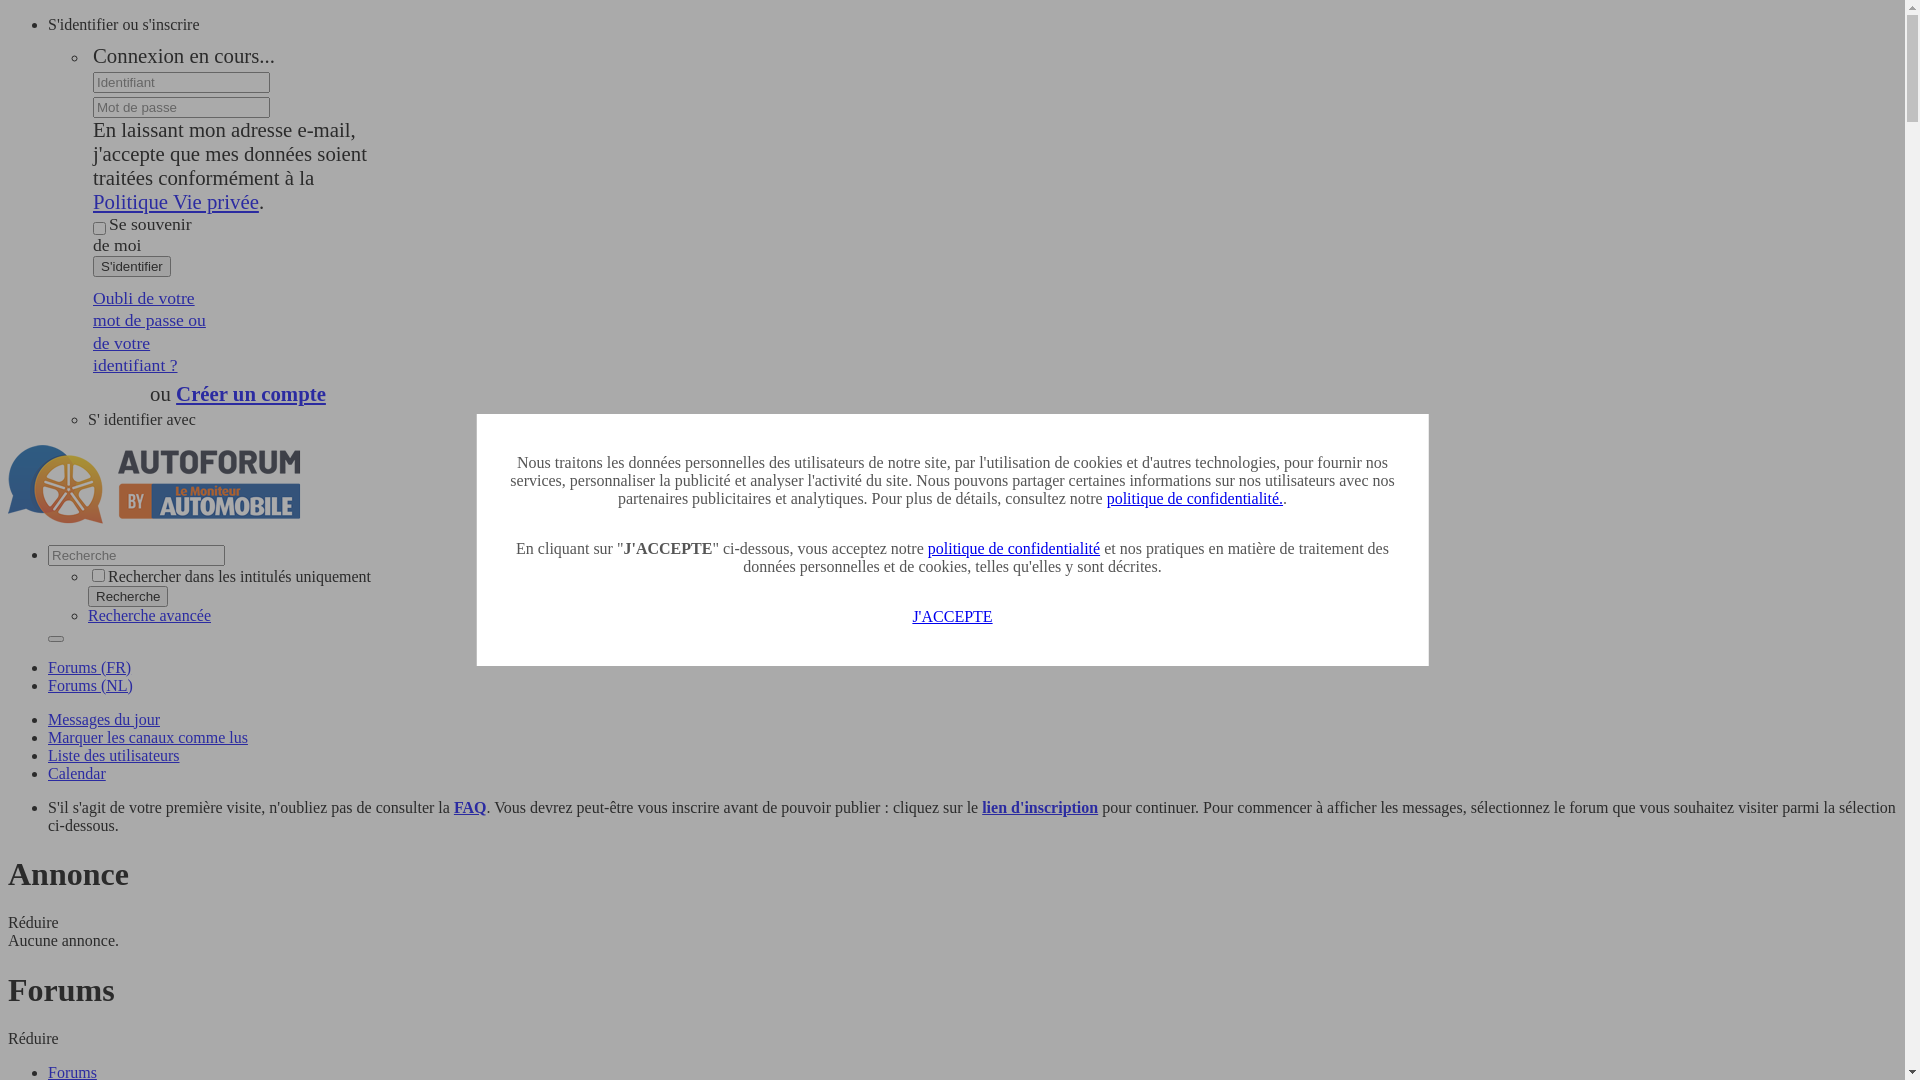 This screenshot has width=1920, height=1080. What do you see at coordinates (114, 756) in the screenshot?
I see `Liste des utilisateurs` at bounding box center [114, 756].